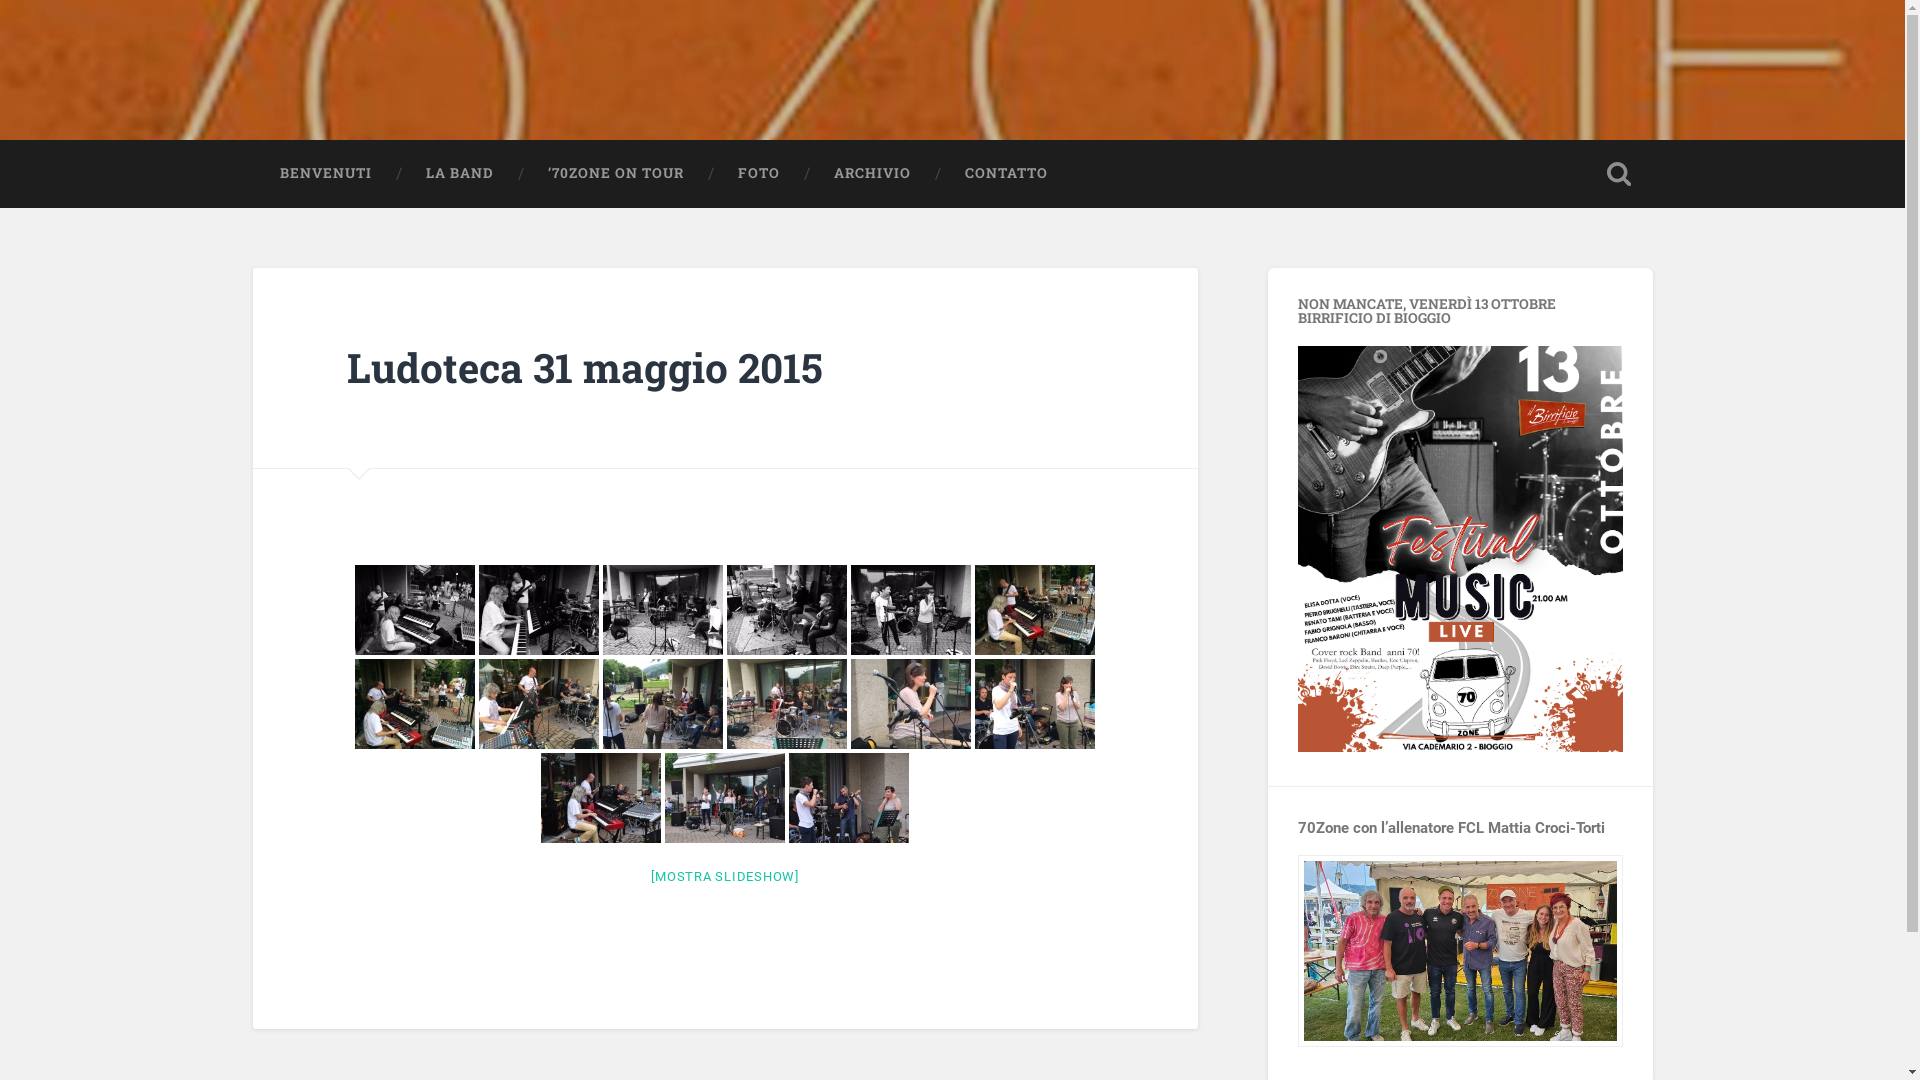  Describe the element at coordinates (758, 174) in the screenshot. I see `FOTO` at that location.